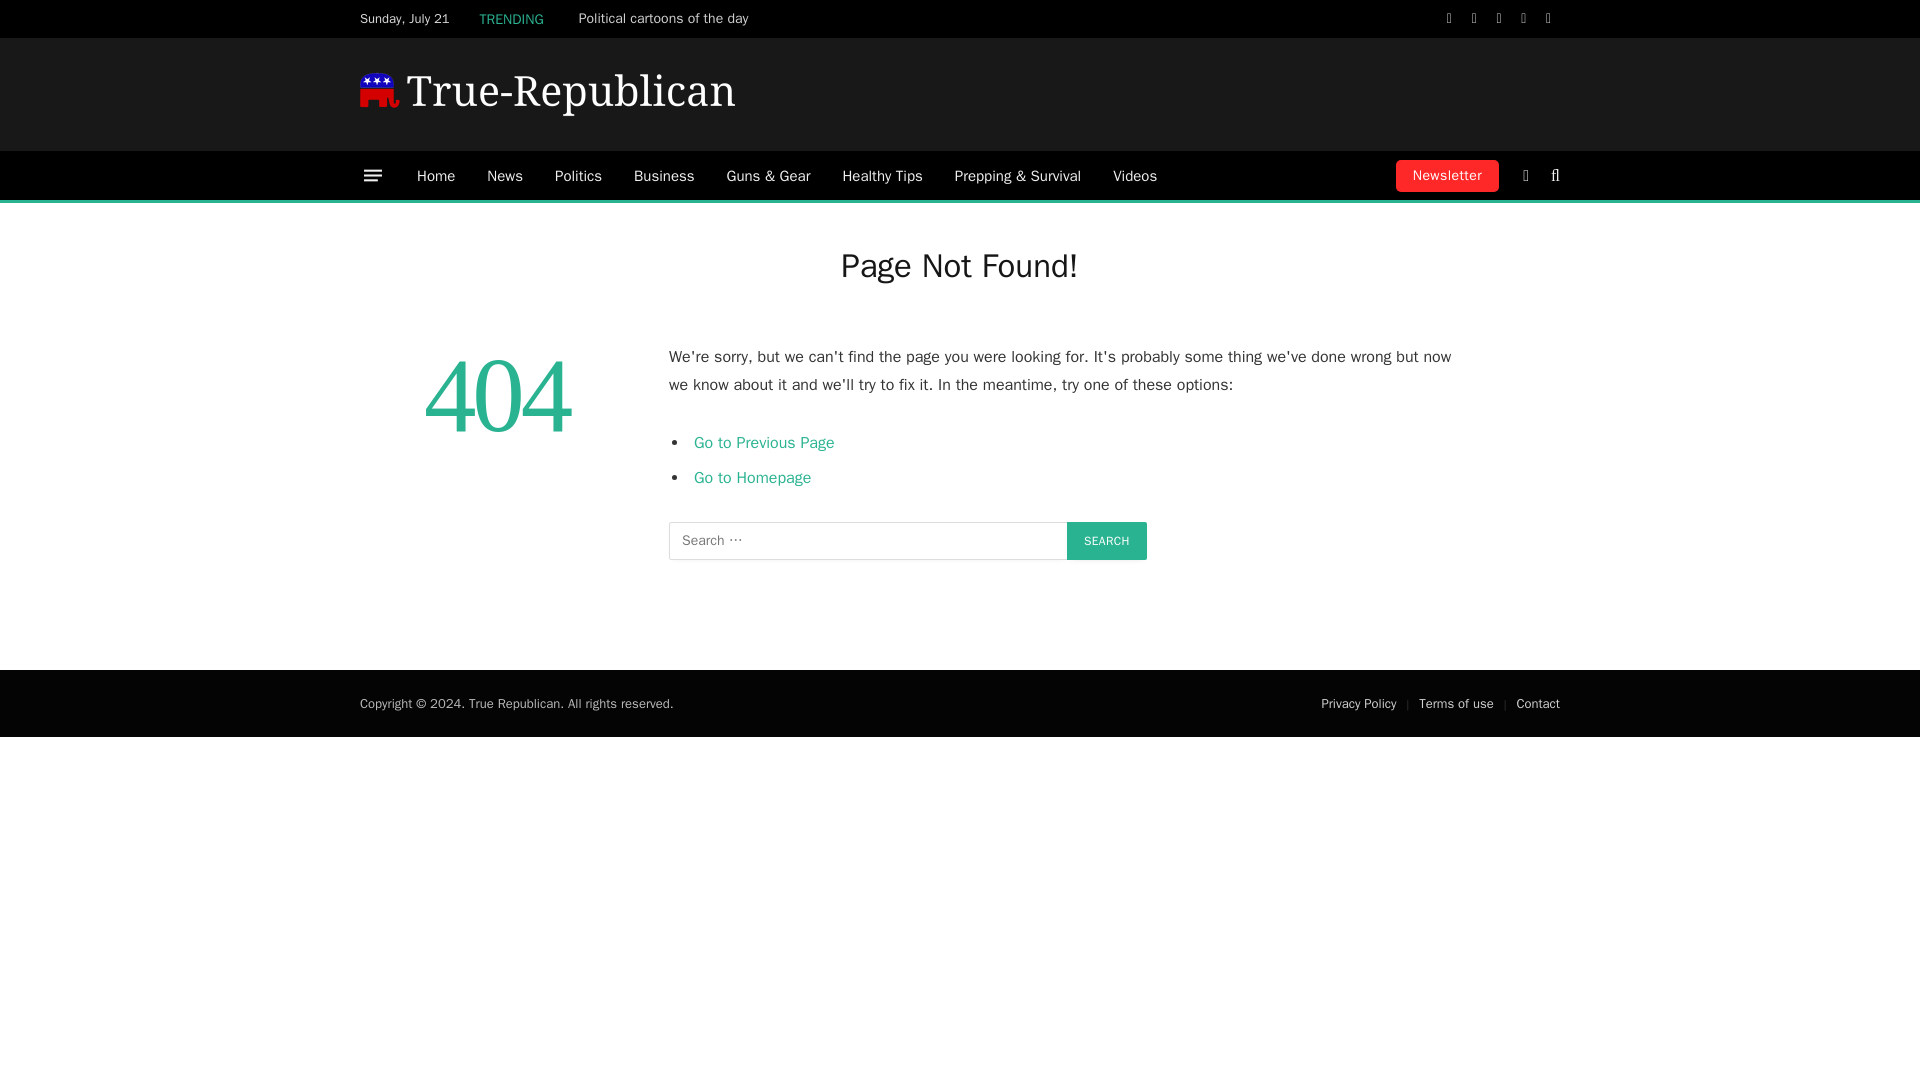 Image resolution: width=1920 pixels, height=1080 pixels. What do you see at coordinates (1447, 176) in the screenshot?
I see `Newsletter` at bounding box center [1447, 176].